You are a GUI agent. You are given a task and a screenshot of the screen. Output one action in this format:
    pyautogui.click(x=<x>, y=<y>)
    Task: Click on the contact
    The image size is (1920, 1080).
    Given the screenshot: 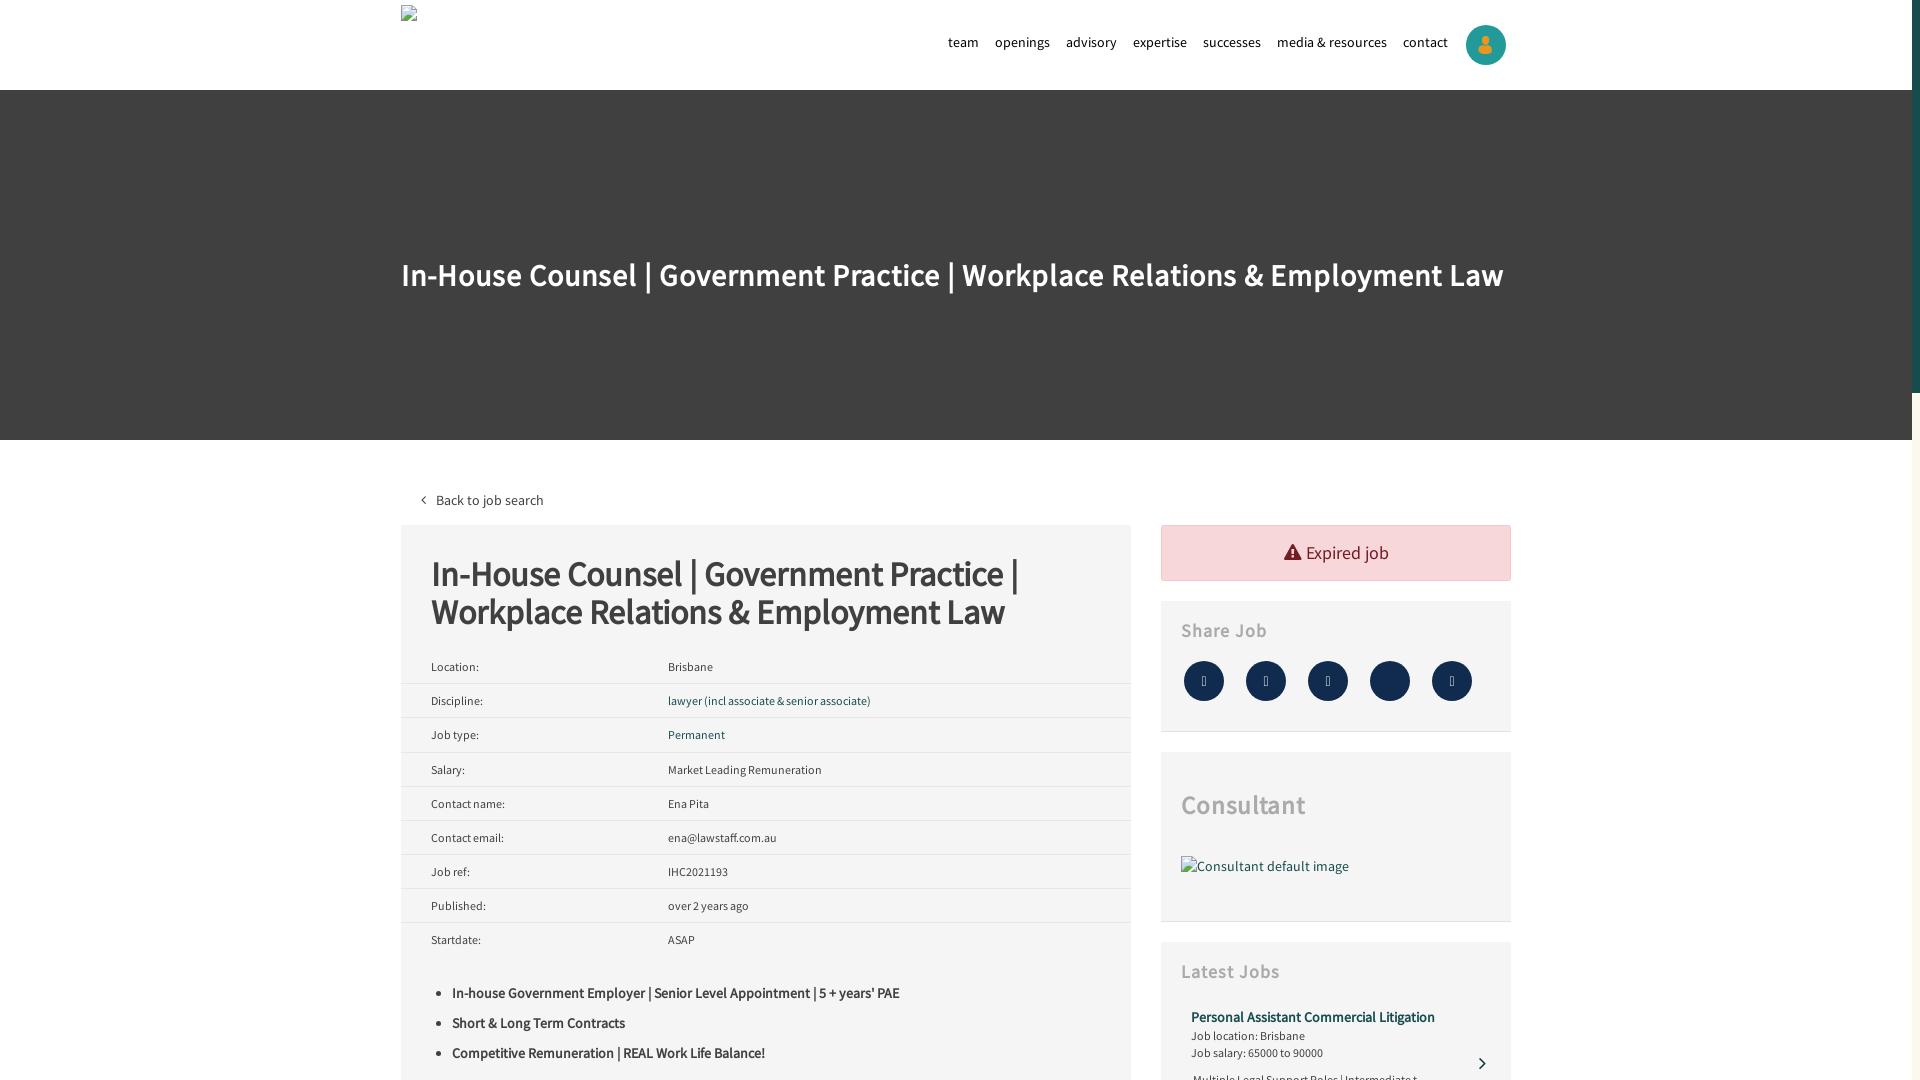 What is the action you would take?
    pyautogui.click(x=1426, y=42)
    